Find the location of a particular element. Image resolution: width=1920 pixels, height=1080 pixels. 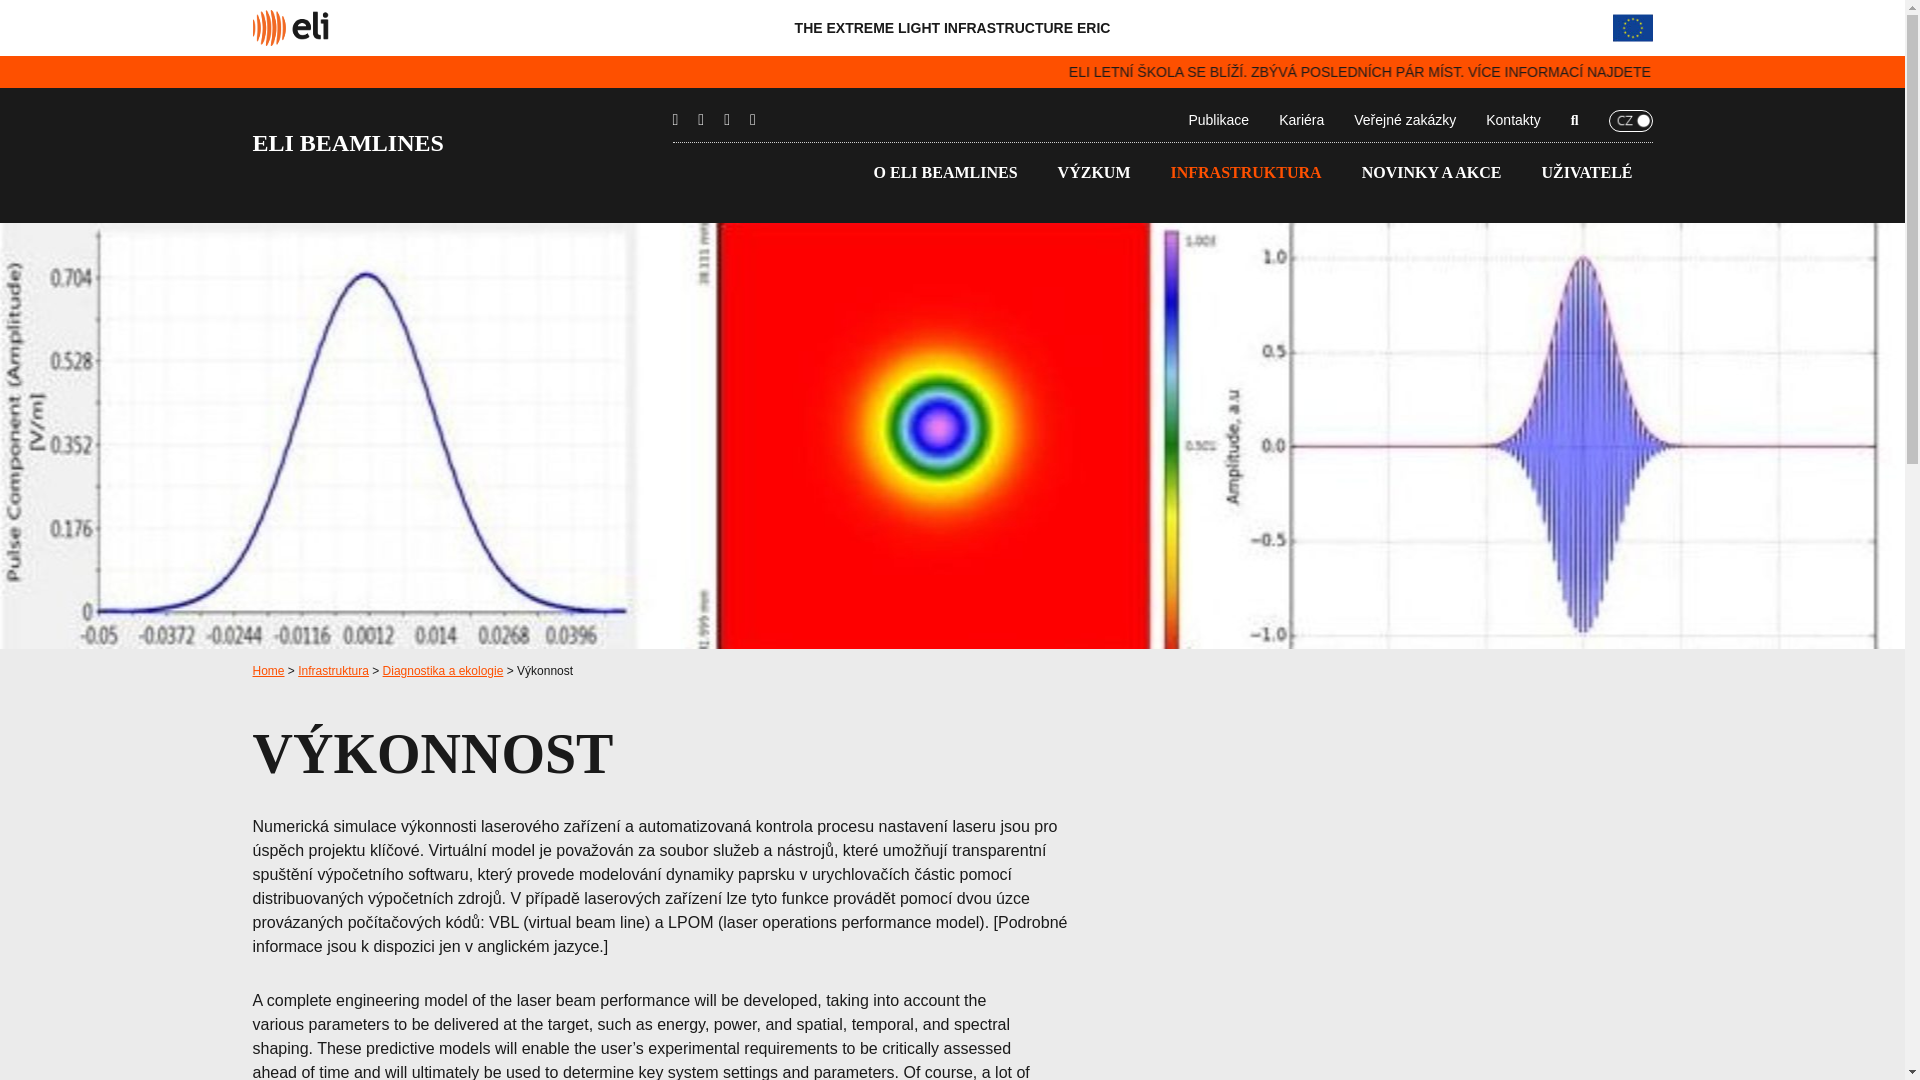

VYHLEDAT is located at coordinates (1292, 63).